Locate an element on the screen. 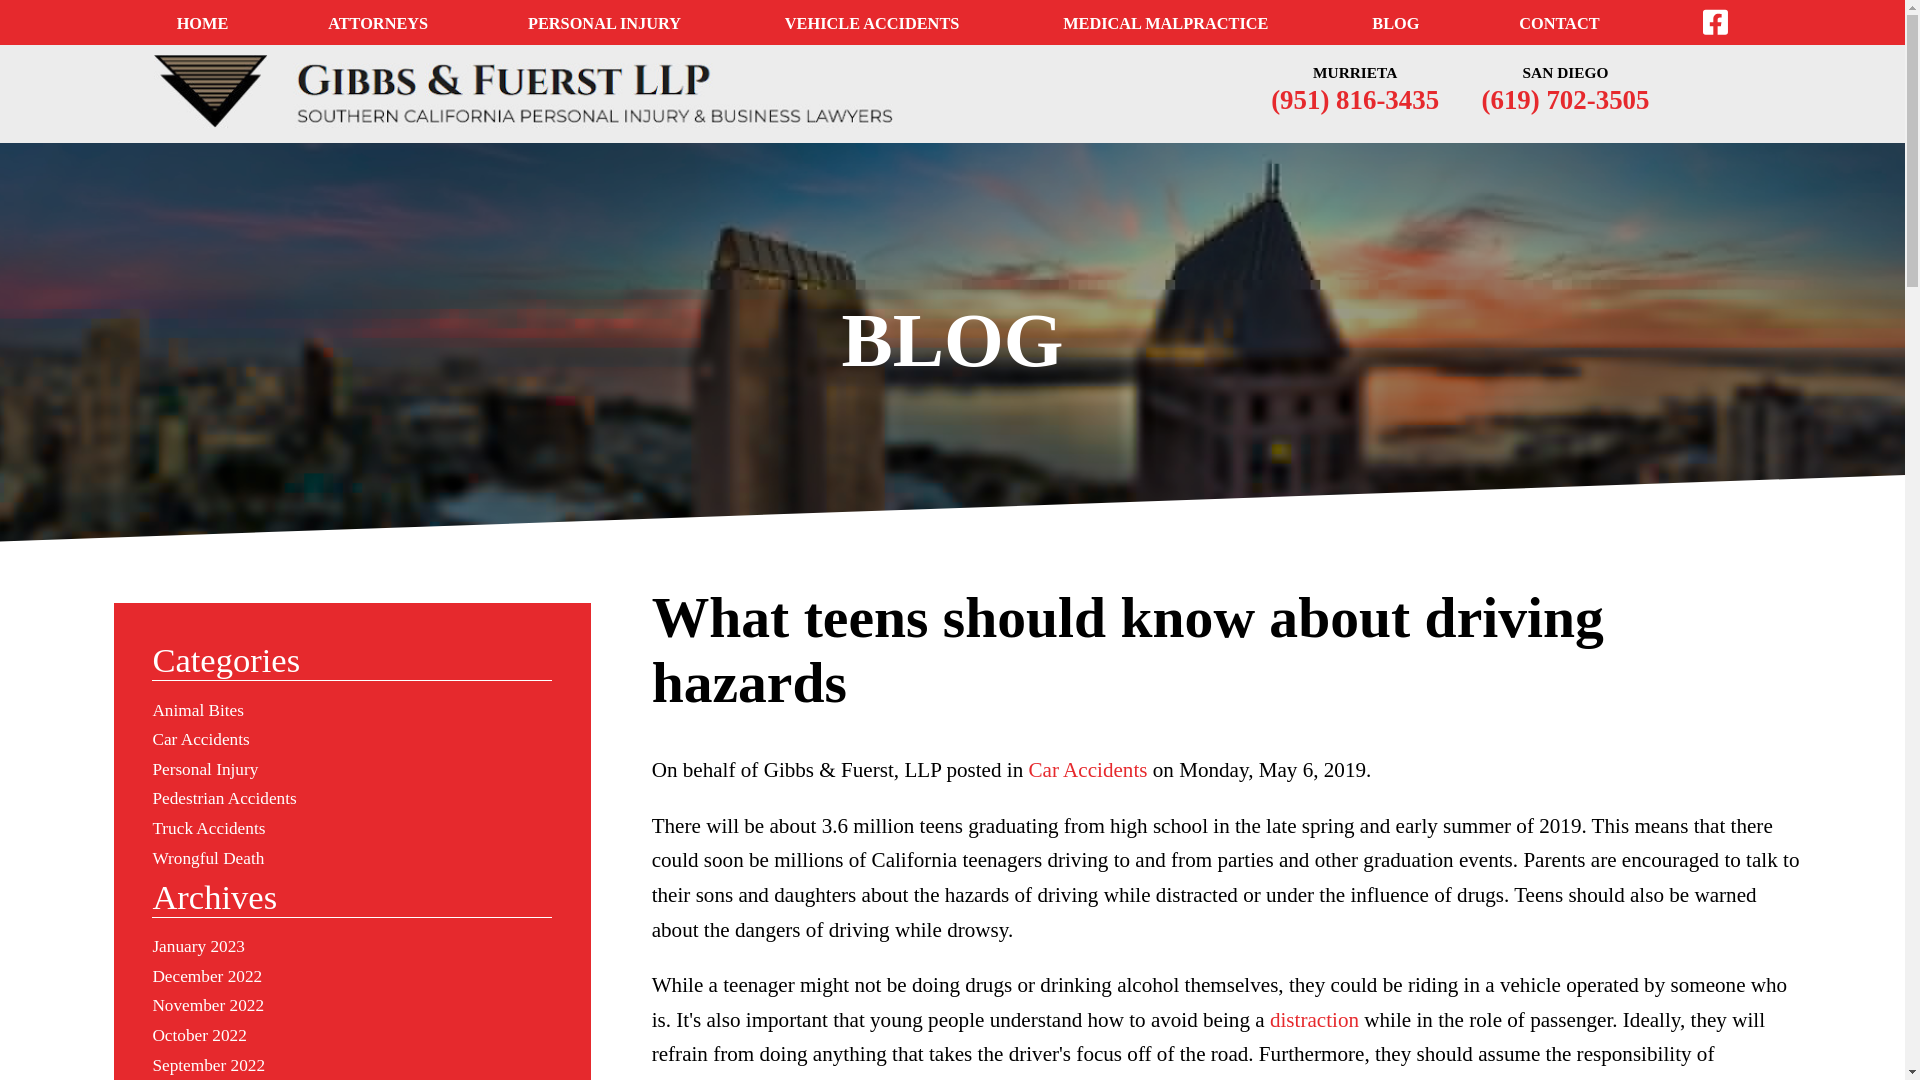  BLOG is located at coordinates (1395, 50).